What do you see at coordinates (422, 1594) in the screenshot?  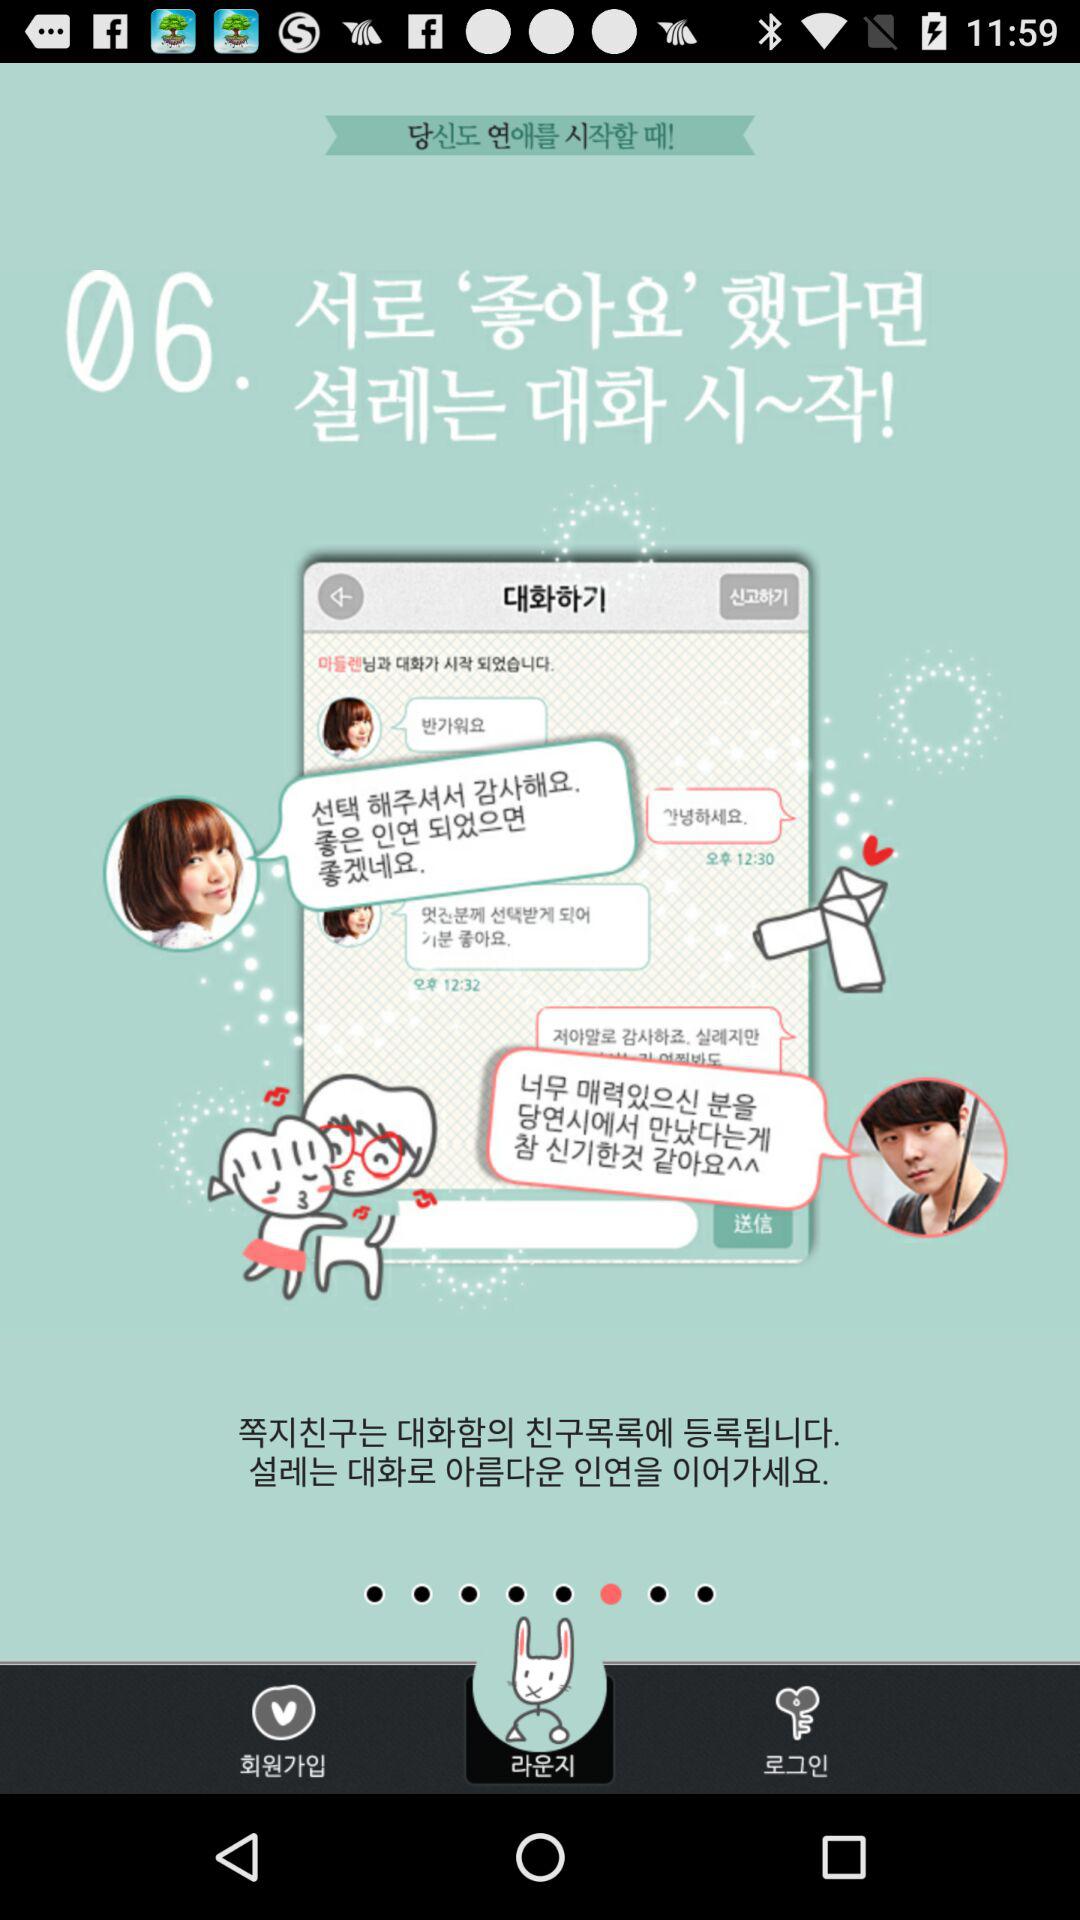 I see `go to page 2` at bounding box center [422, 1594].